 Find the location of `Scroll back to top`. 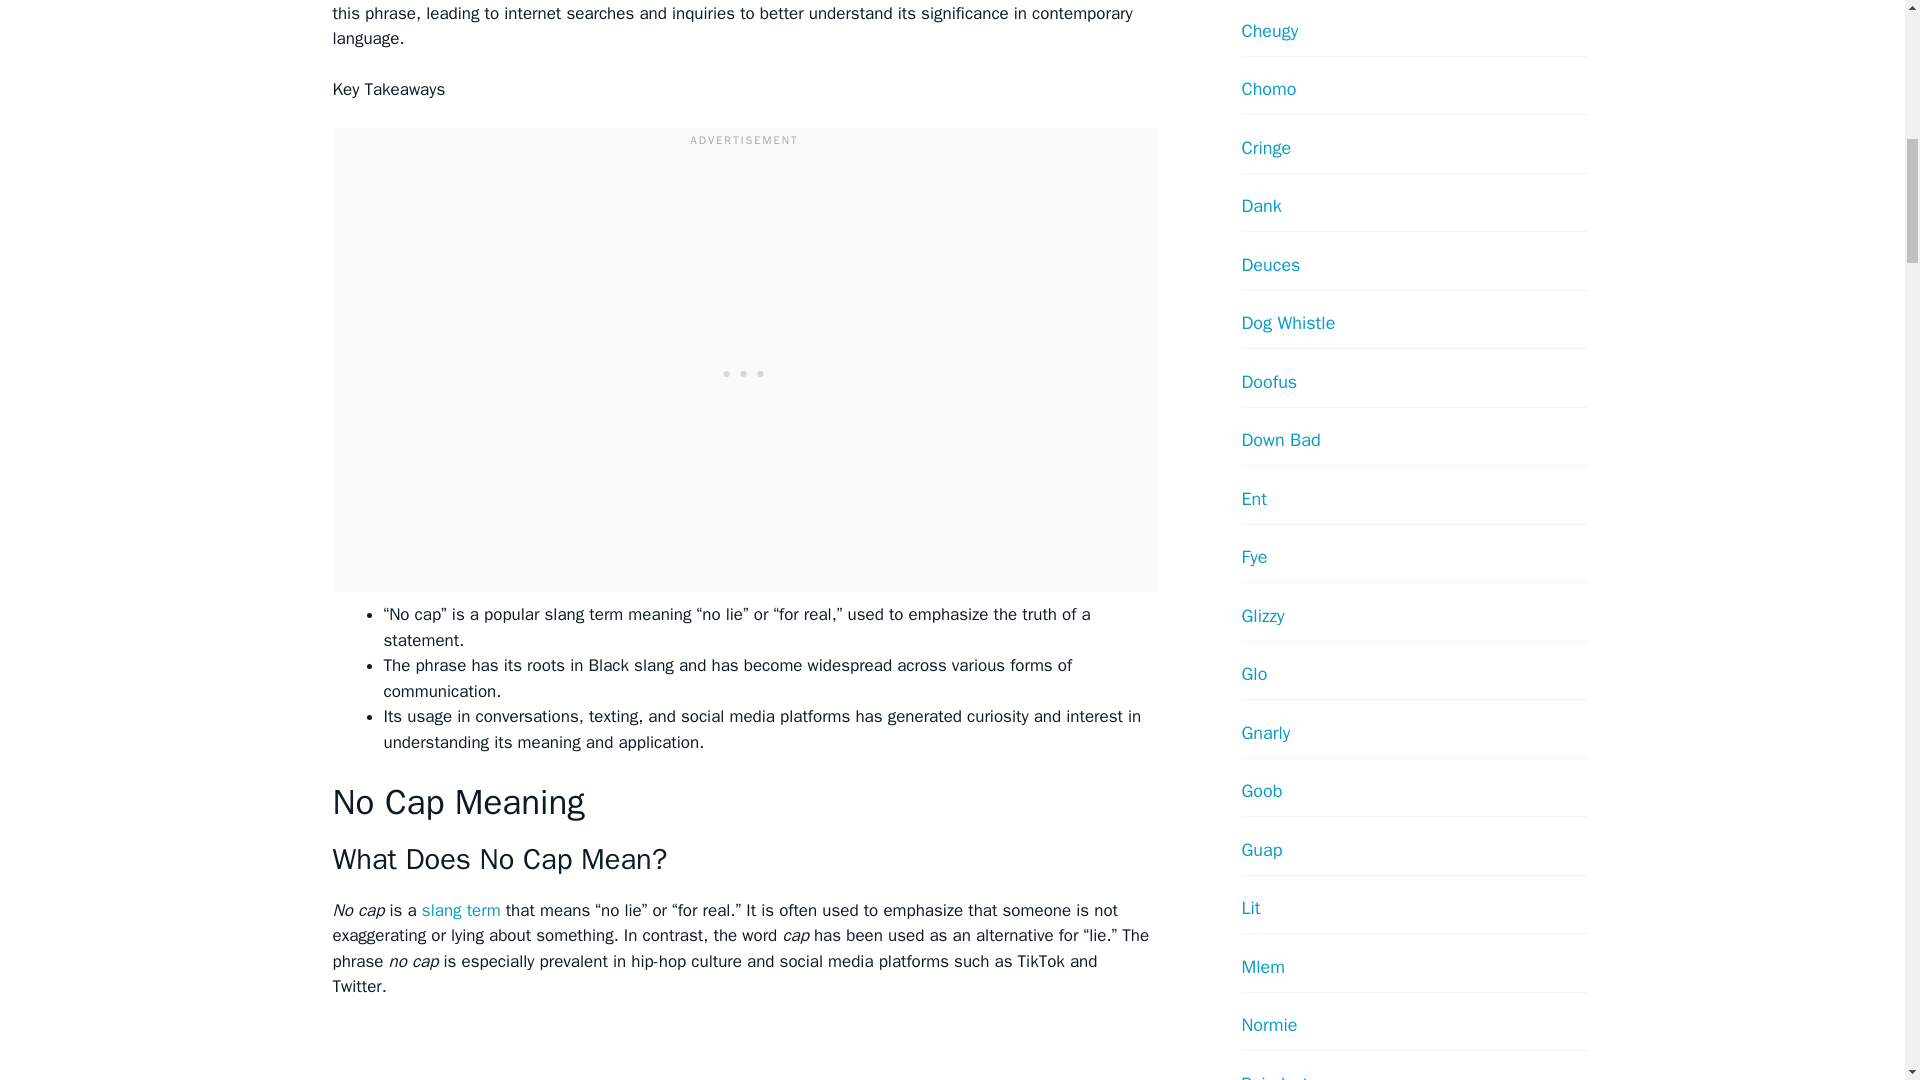

Scroll back to top is located at coordinates (1855, 949).